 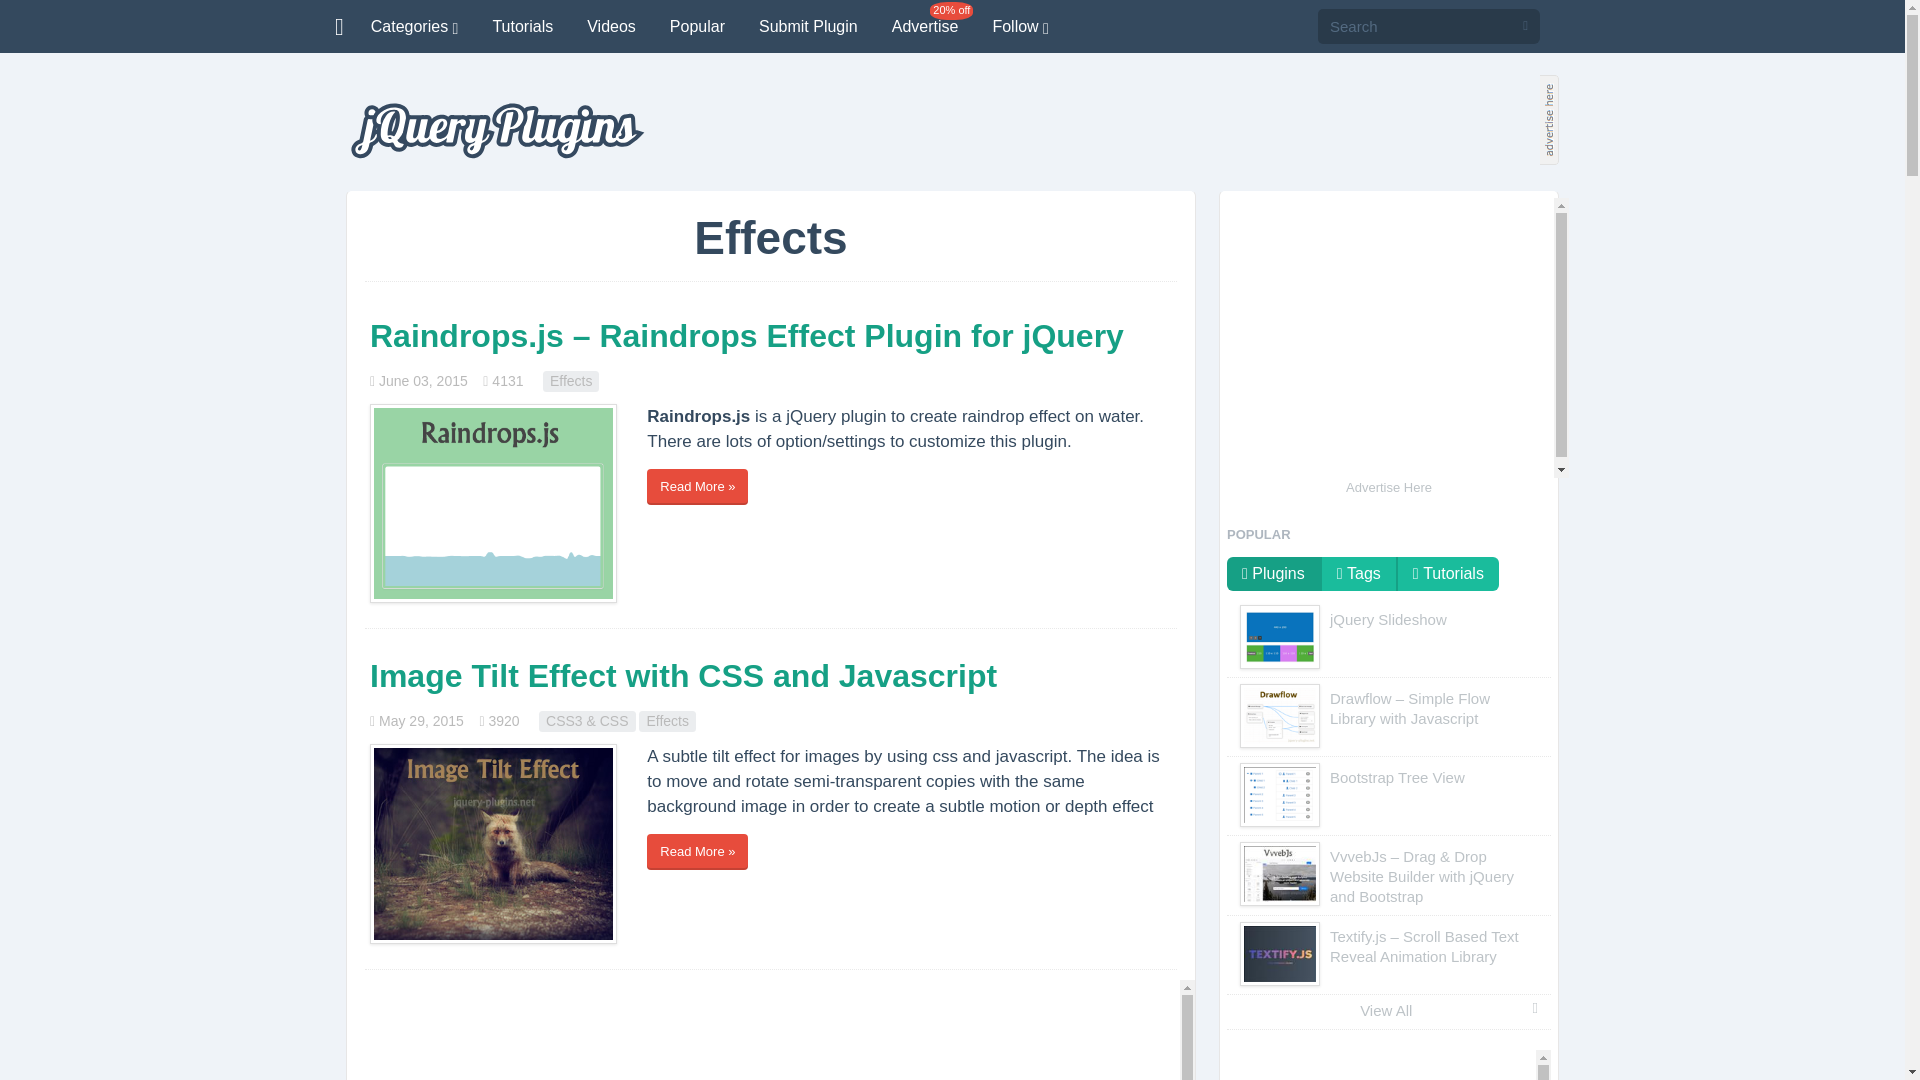 What do you see at coordinates (1388, 338) in the screenshot?
I see `Advertisement` at bounding box center [1388, 338].